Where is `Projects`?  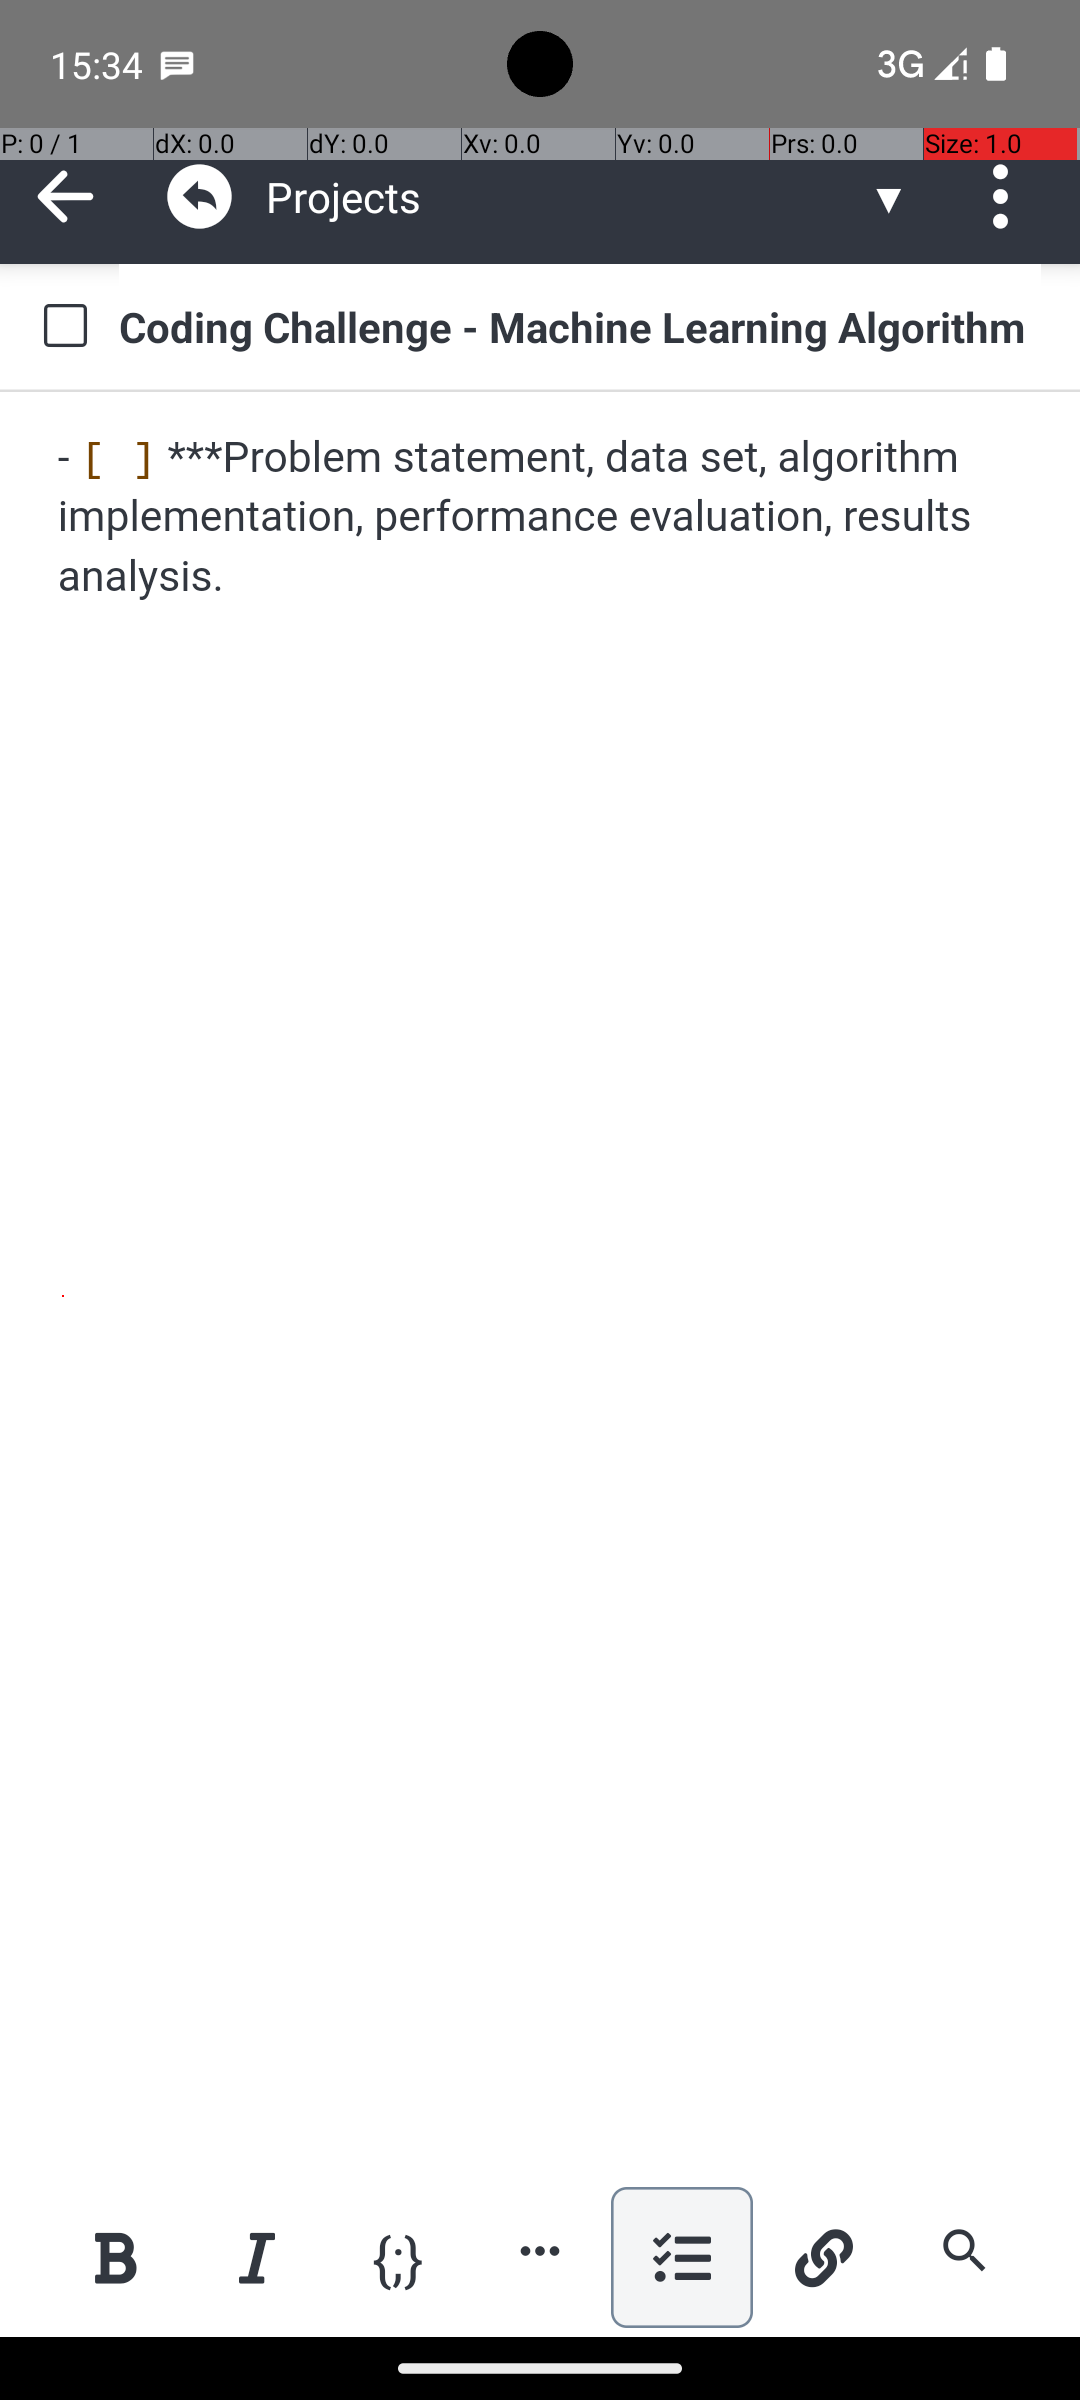
Projects is located at coordinates (566, 196).